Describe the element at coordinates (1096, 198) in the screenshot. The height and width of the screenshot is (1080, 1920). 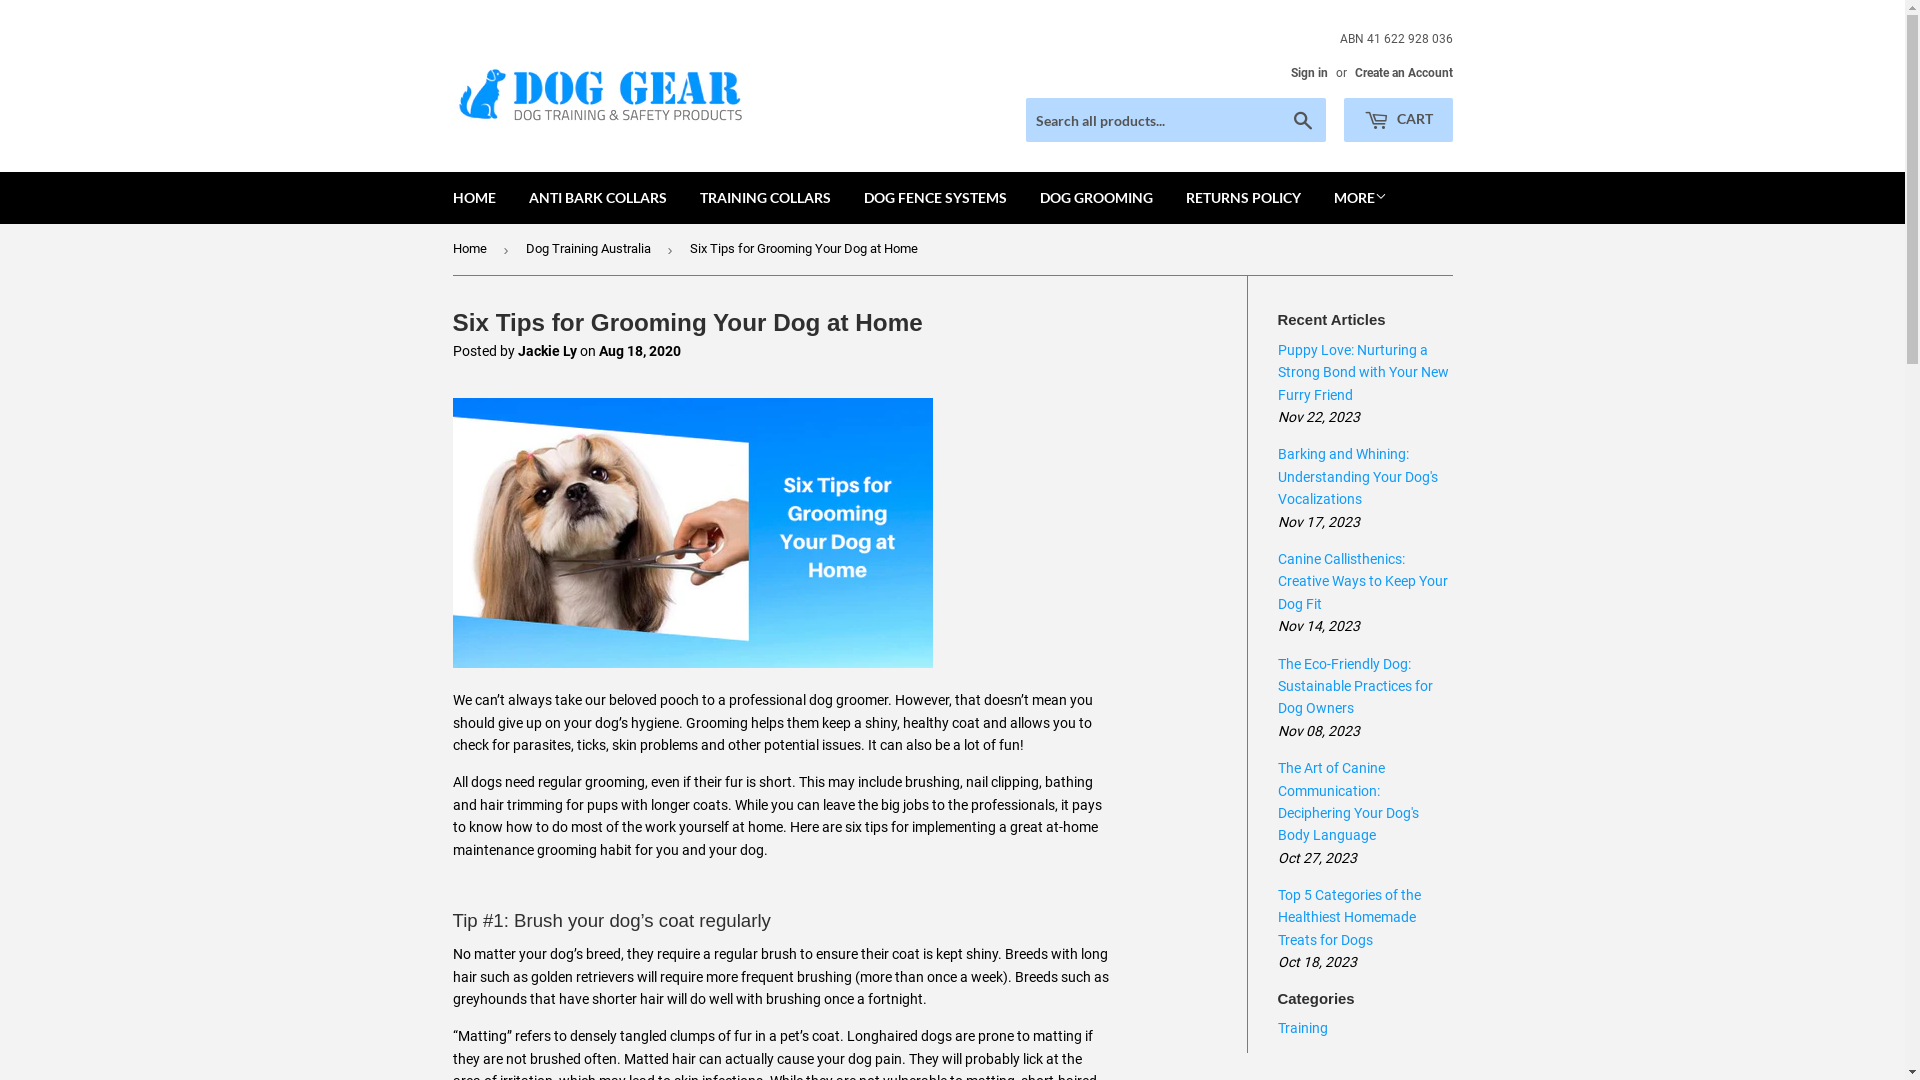
I see `DOG GROOMING` at that location.